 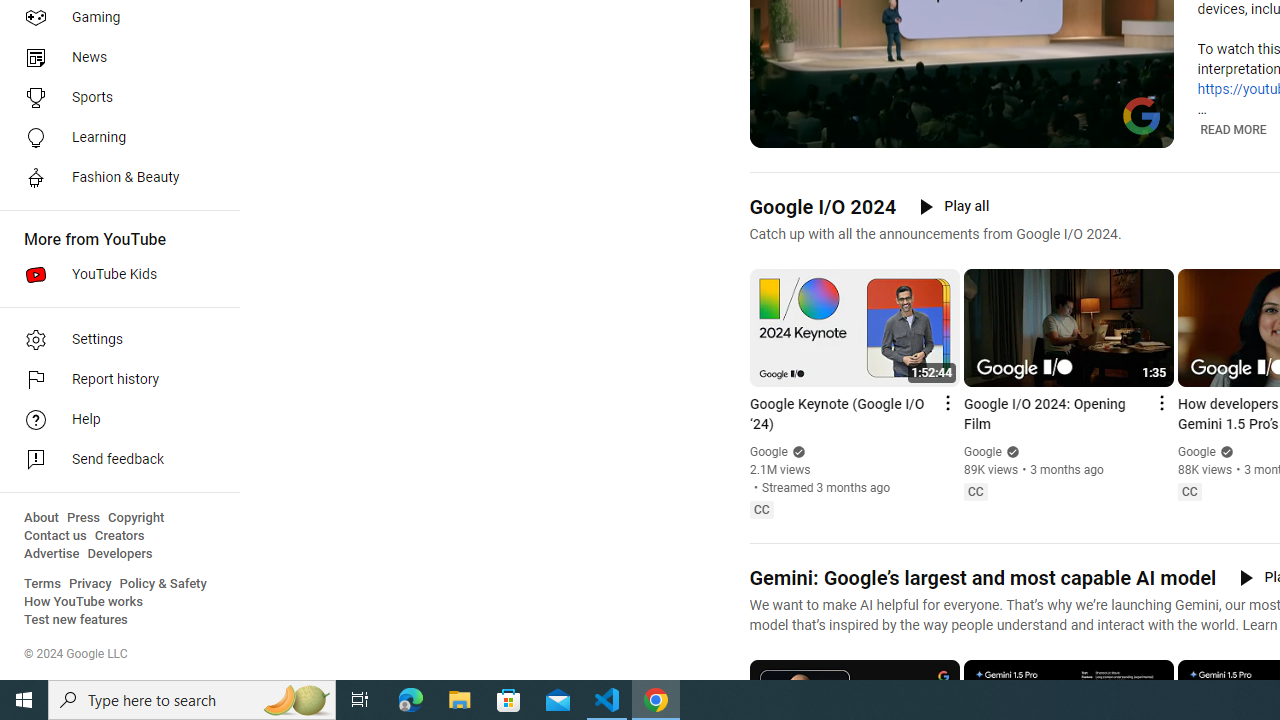 What do you see at coordinates (460, 700) in the screenshot?
I see `File Explorer` at bounding box center [460, 700].